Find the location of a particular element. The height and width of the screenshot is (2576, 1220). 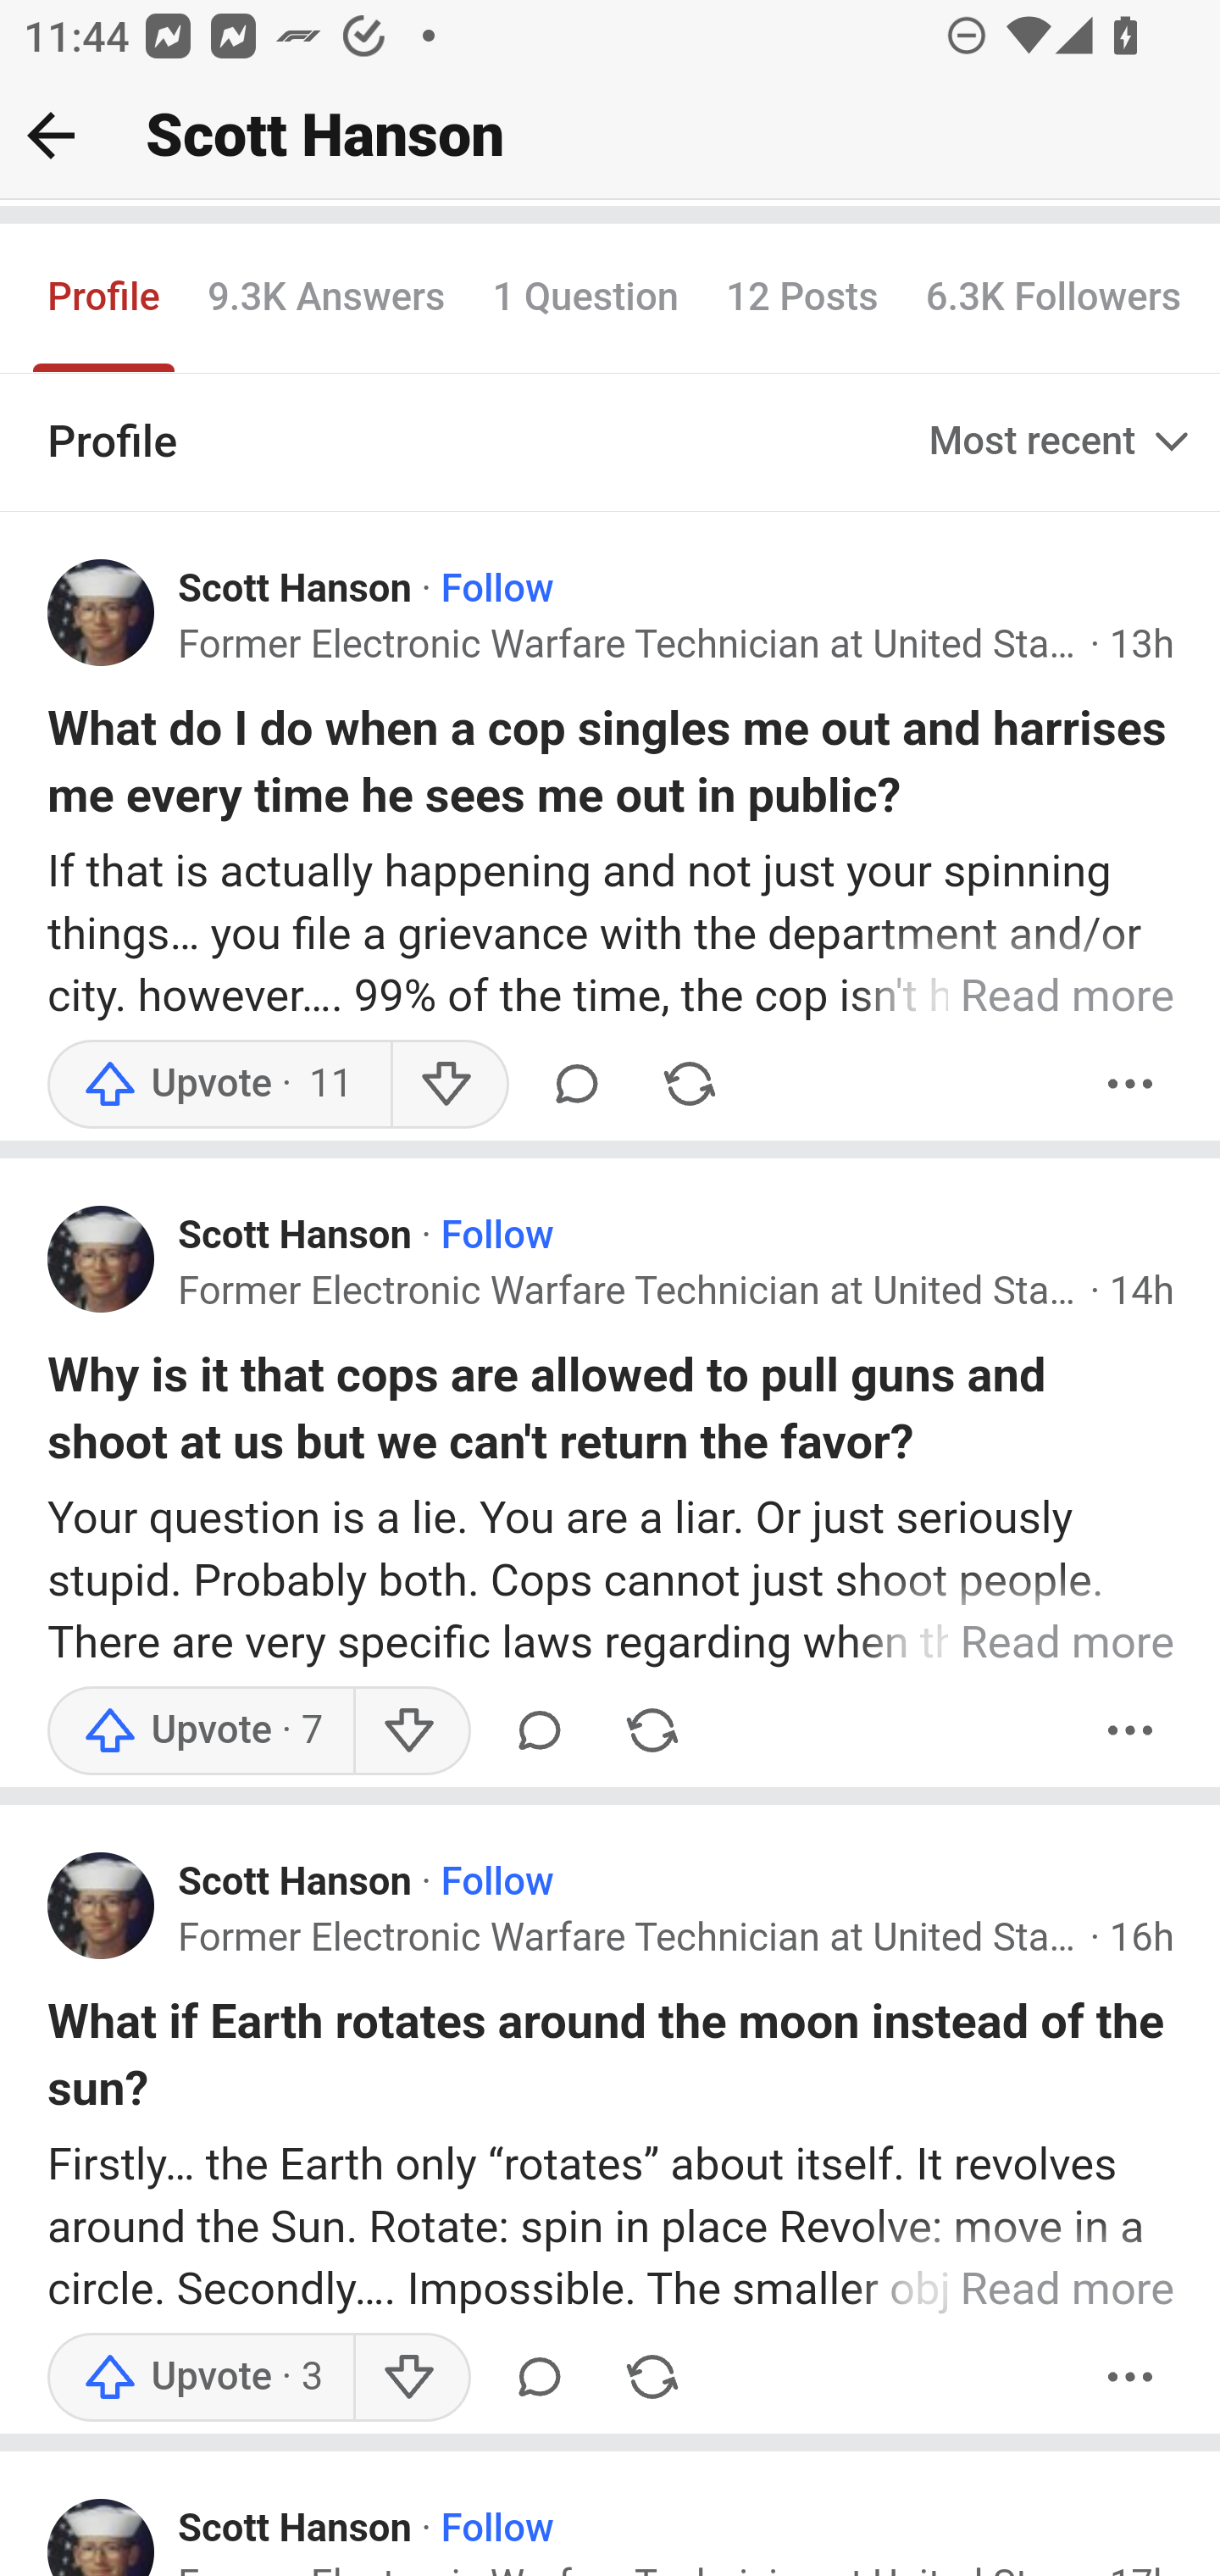

6.3K Followers is located at coordinates (1054, 301).